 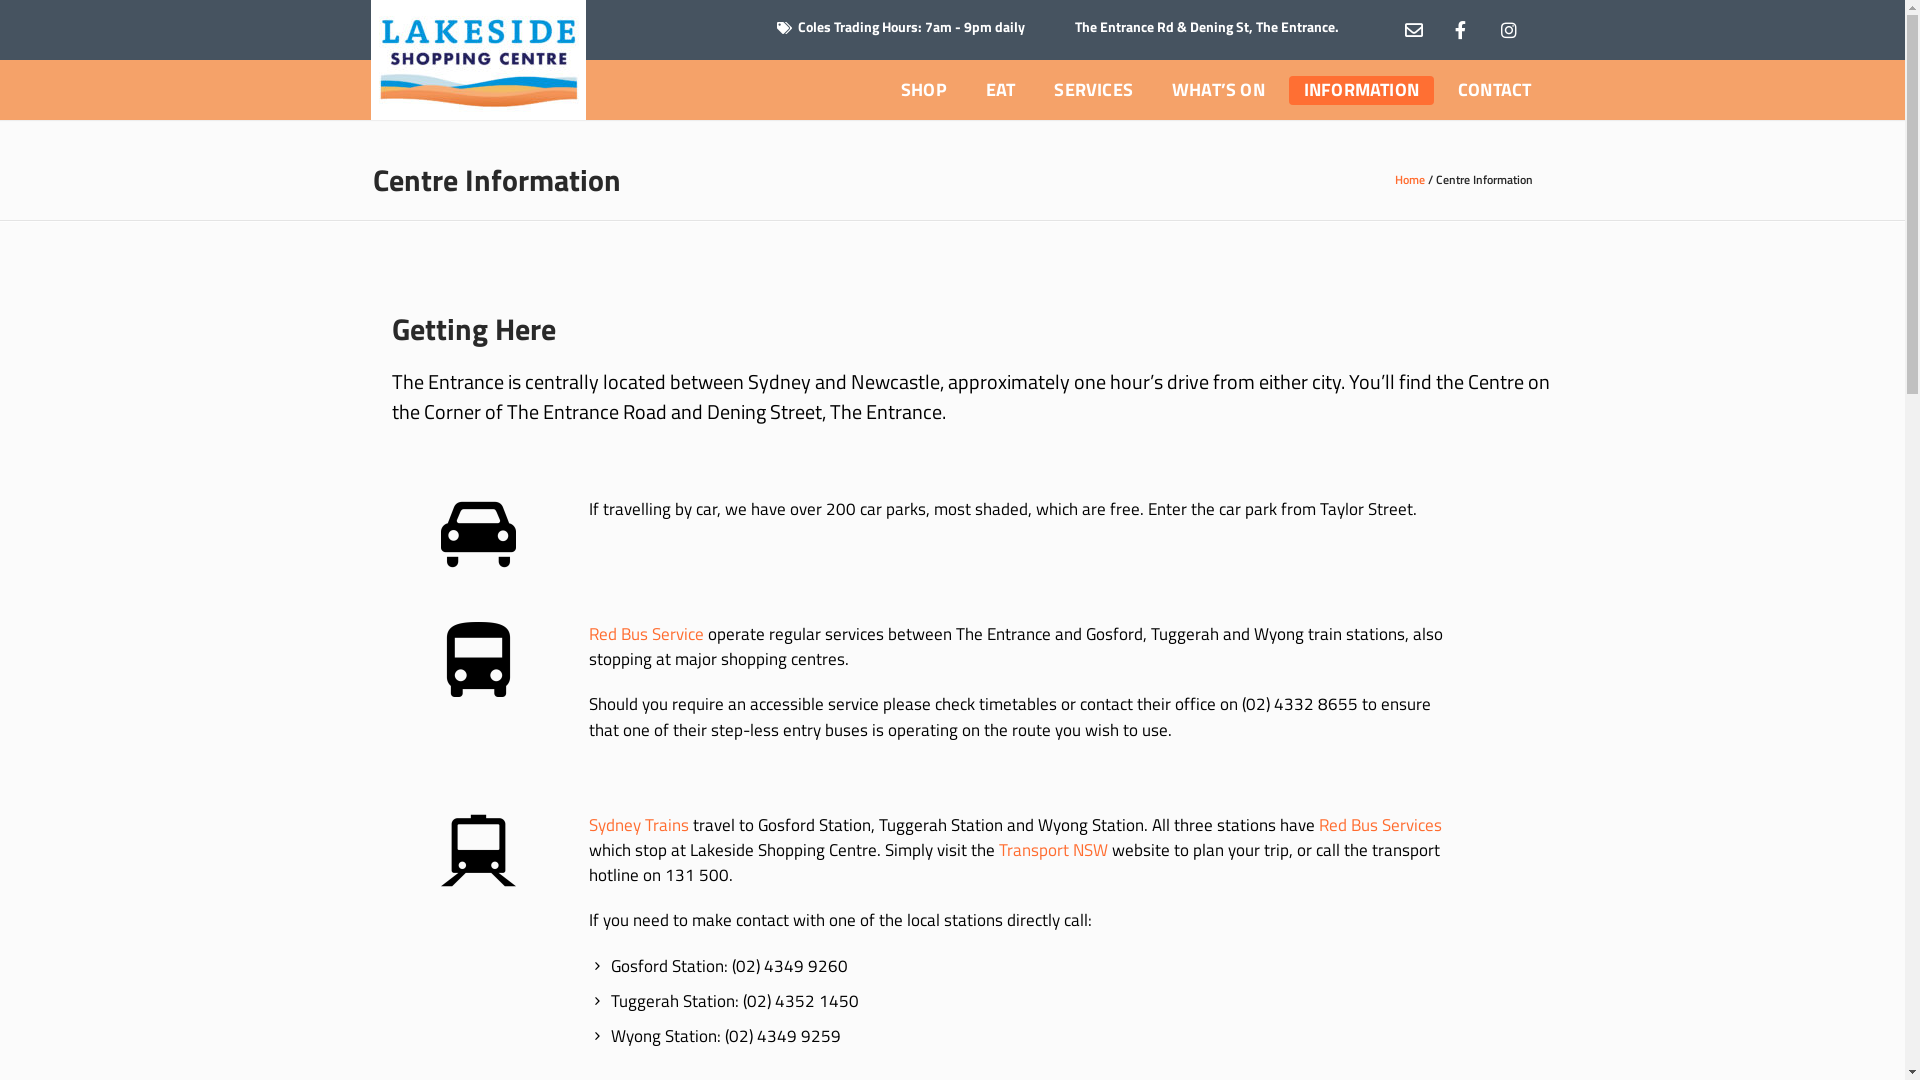 What do you see at coordinates (1494, 90) in the screenshot?
I see `CONTACT` at bounding box center [1494, 90].